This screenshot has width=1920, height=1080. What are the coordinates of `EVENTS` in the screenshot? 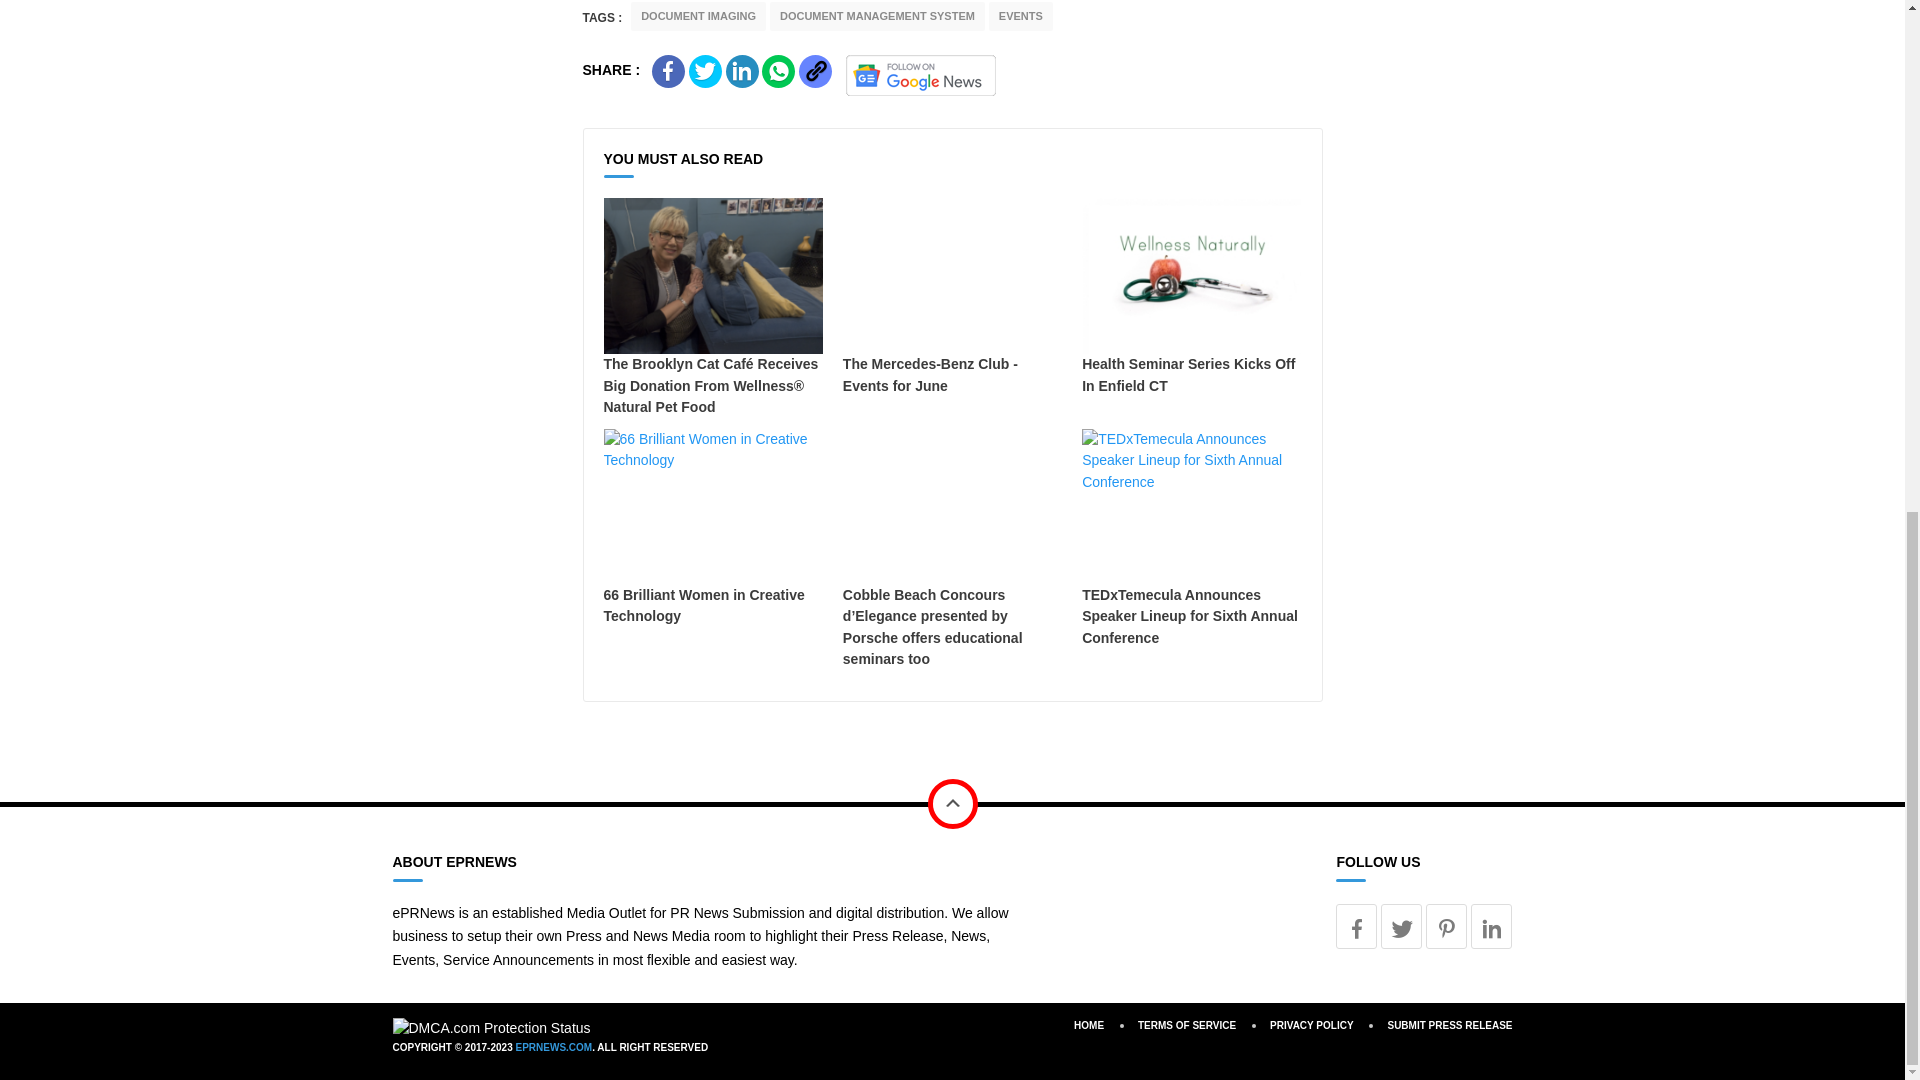 It's located at (1020, 16).